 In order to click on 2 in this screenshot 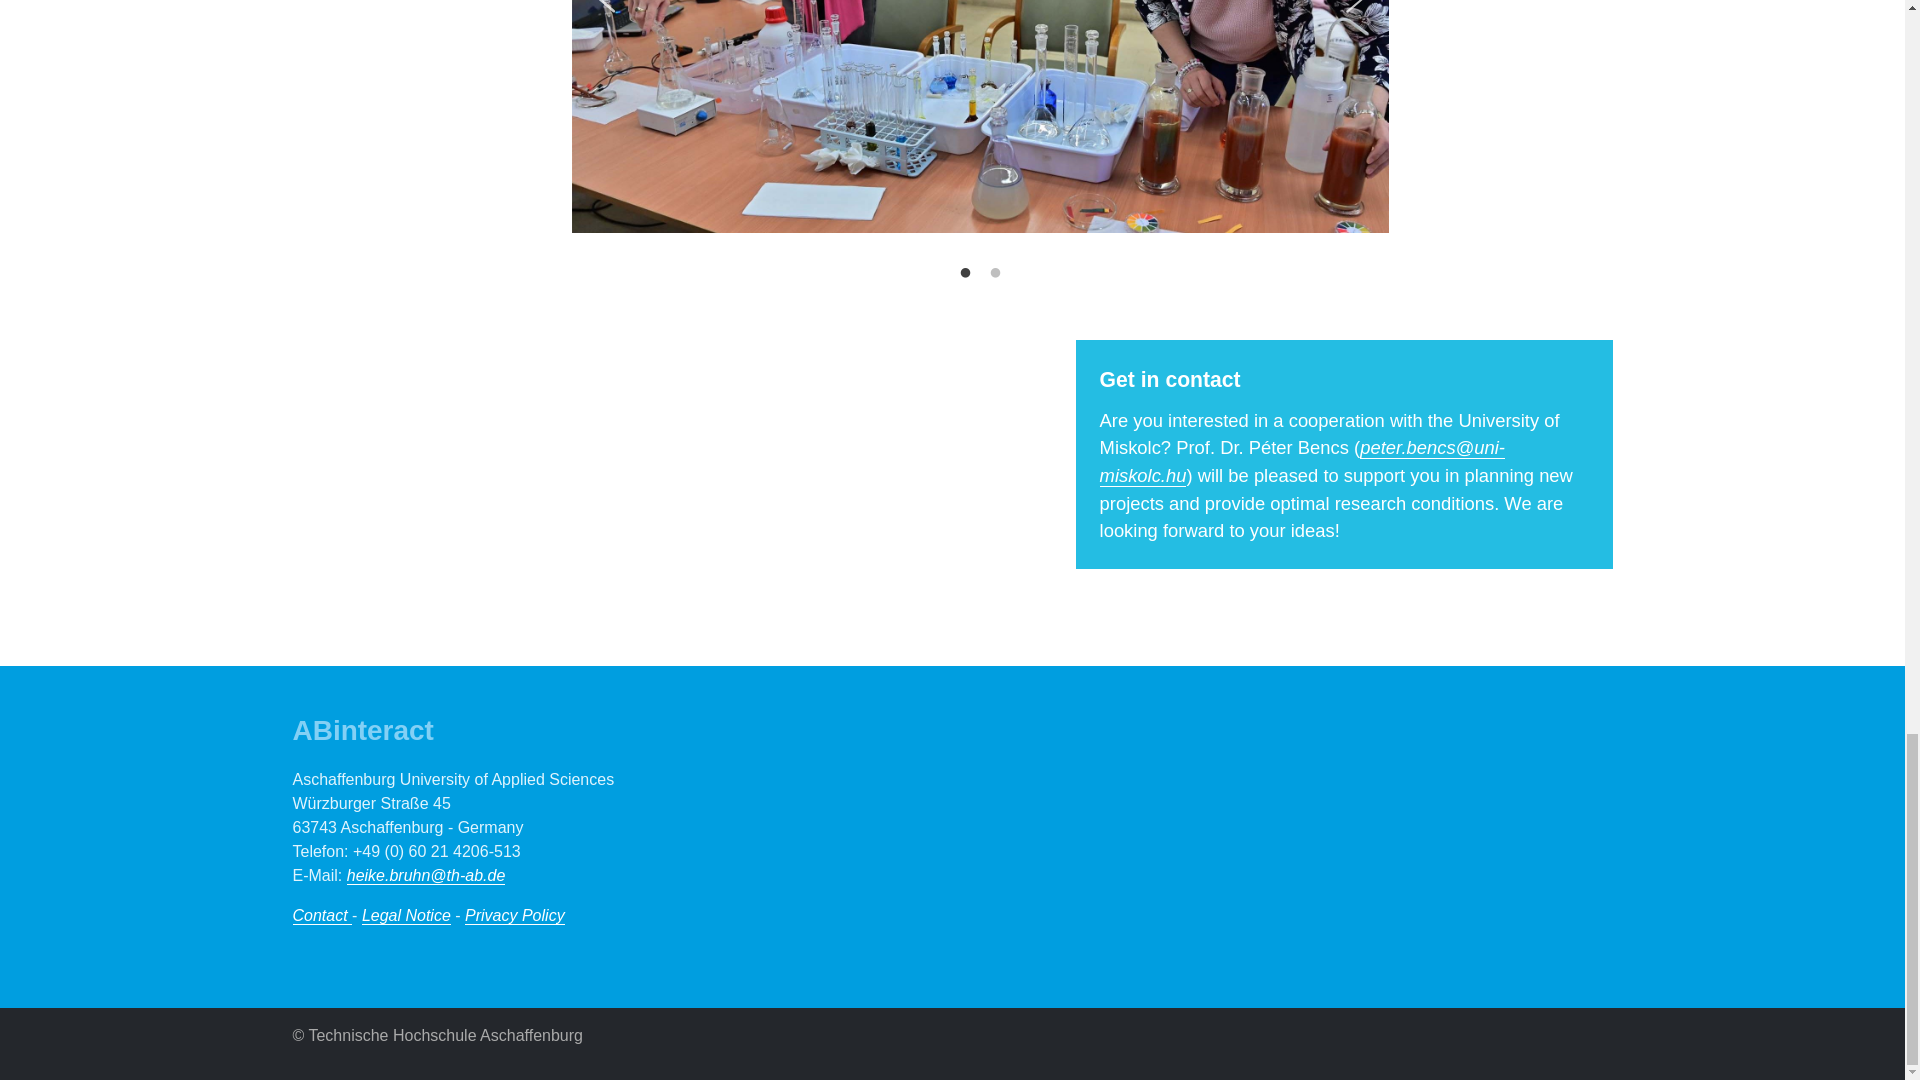, I will do `click(994, 274)`.